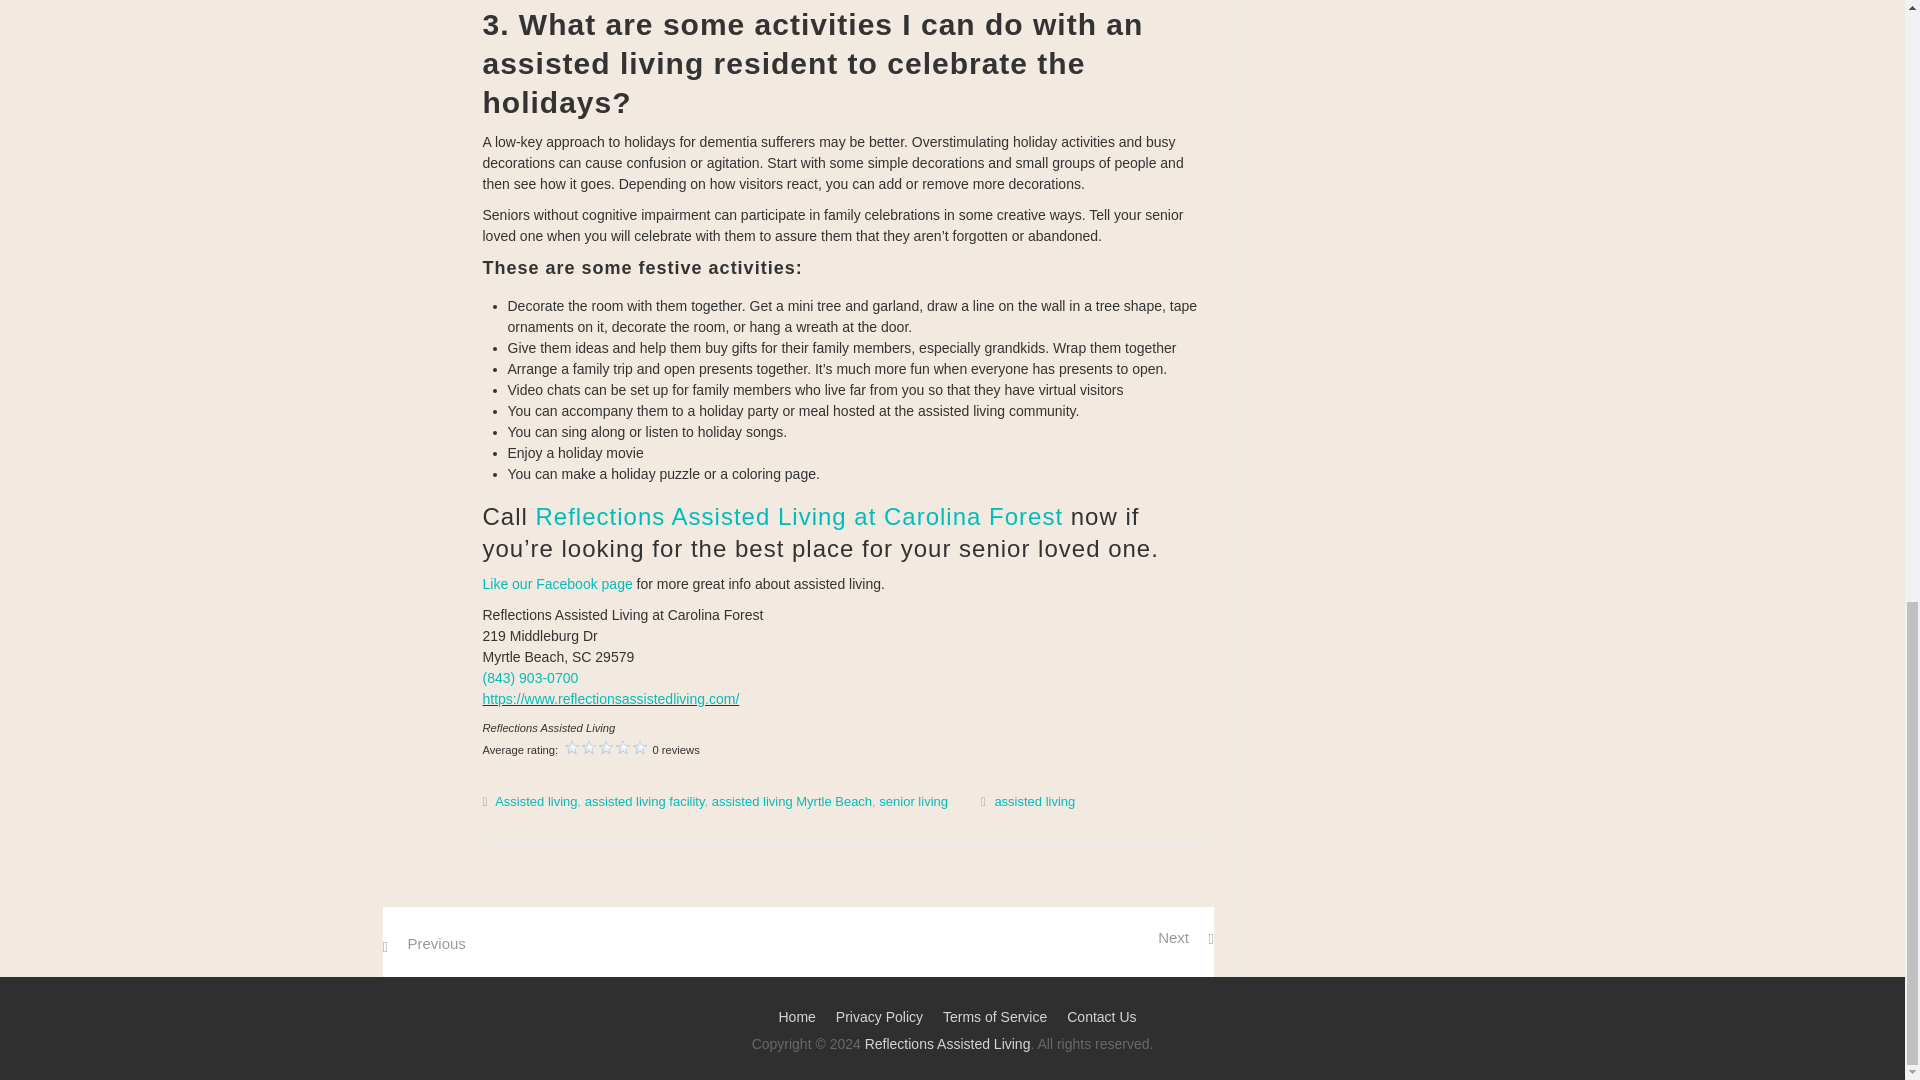 This screenshot has width=1920, height=1080. I want to click on senior living, so click(914, 800).